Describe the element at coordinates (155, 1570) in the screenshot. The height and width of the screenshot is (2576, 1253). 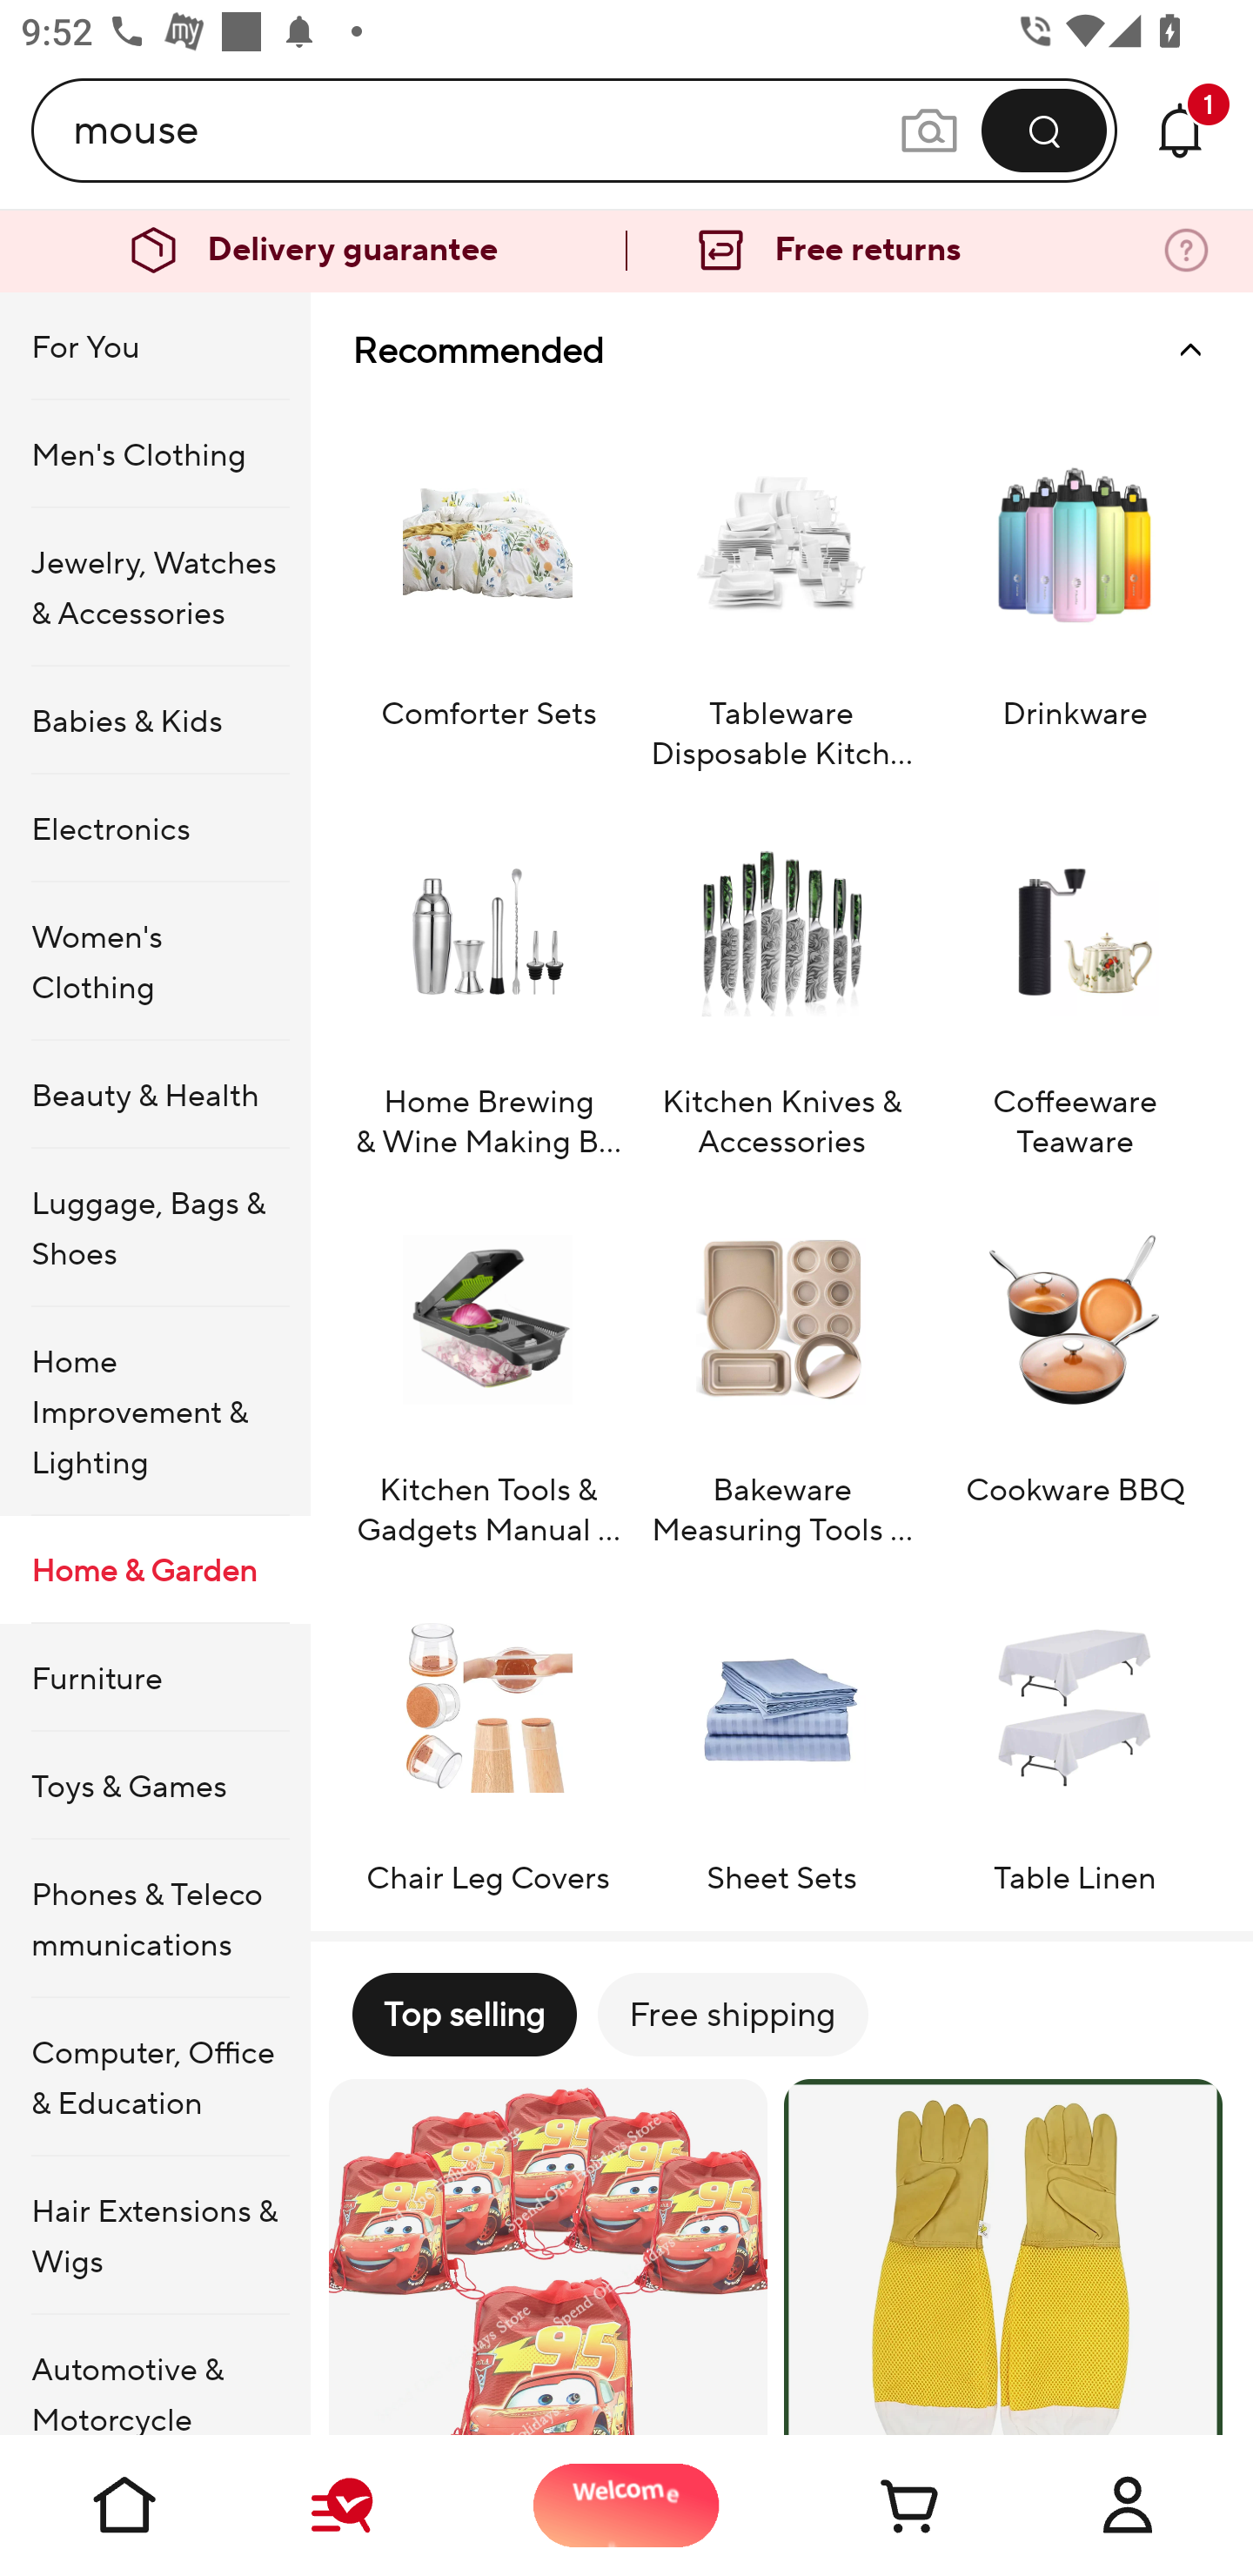
I see `Home & Garden` at that location.